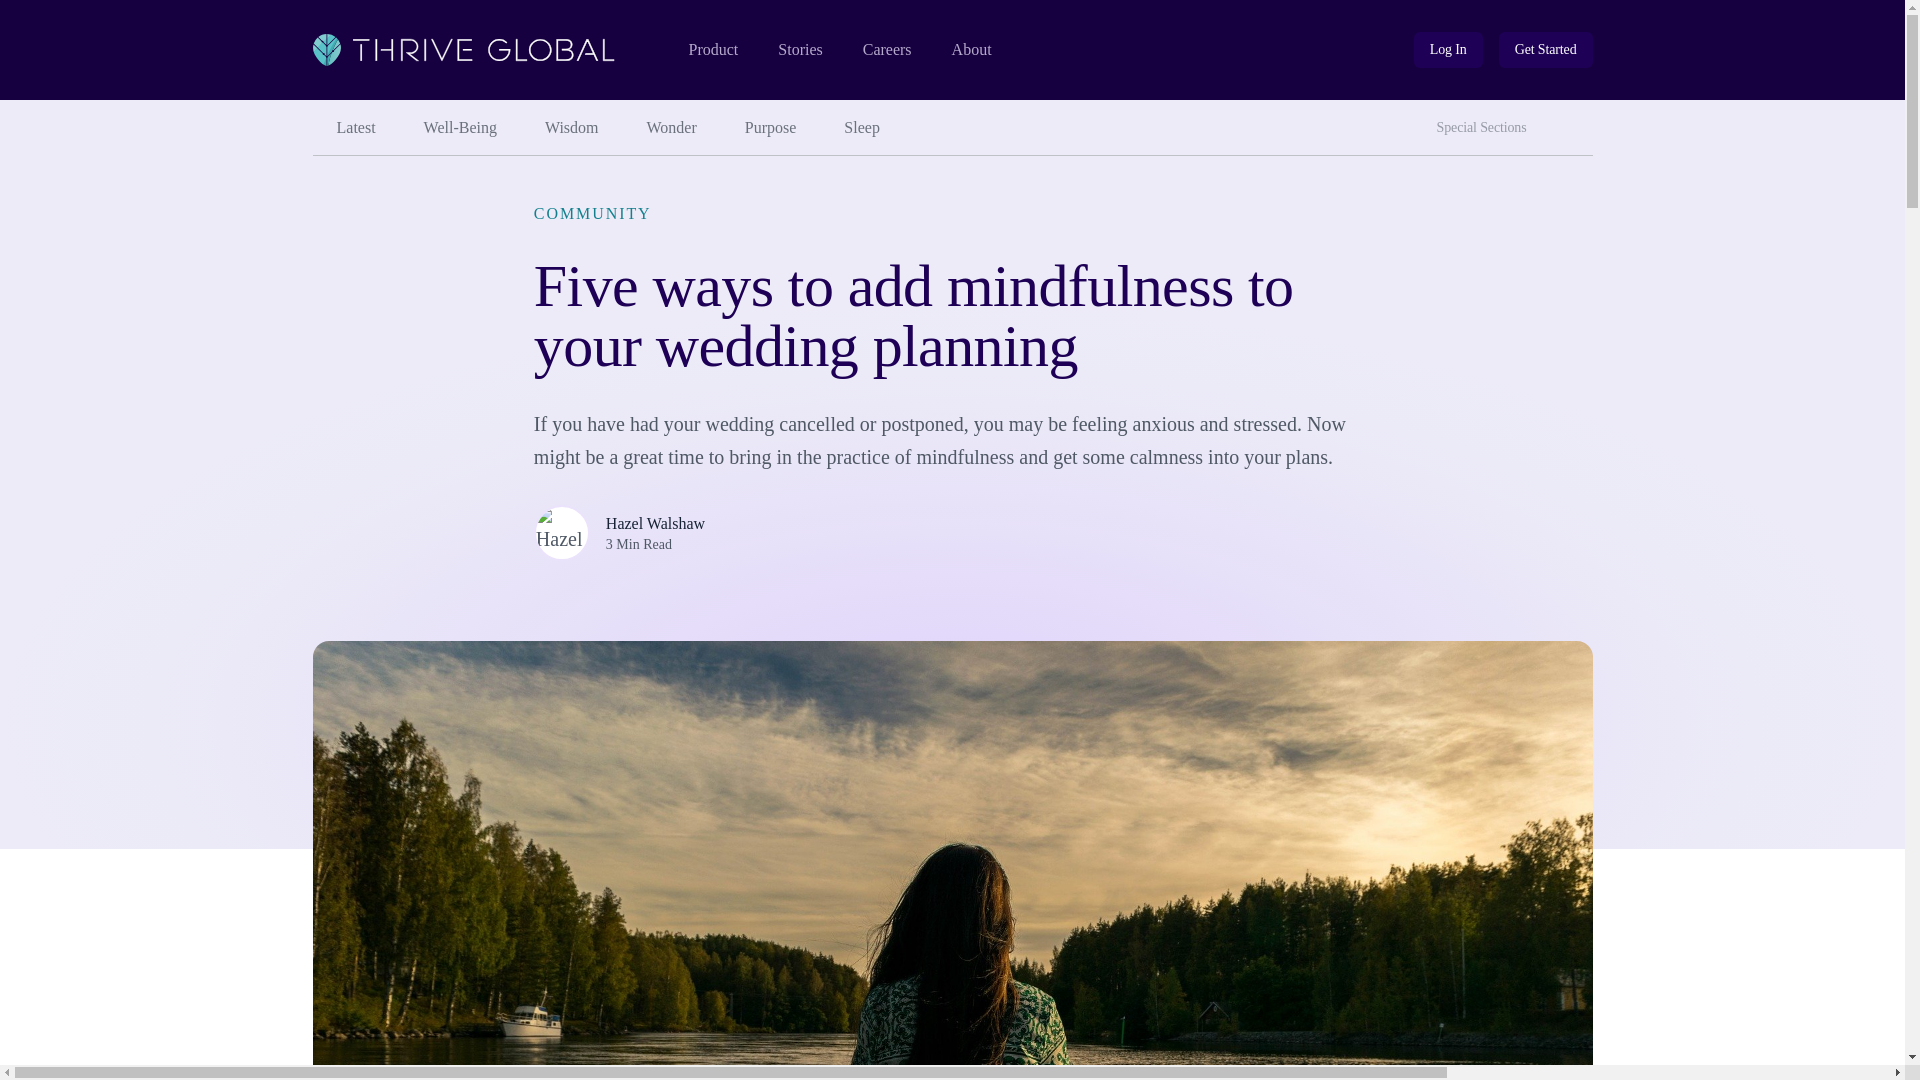  I want to click on Well-Being, so click(460, 128).